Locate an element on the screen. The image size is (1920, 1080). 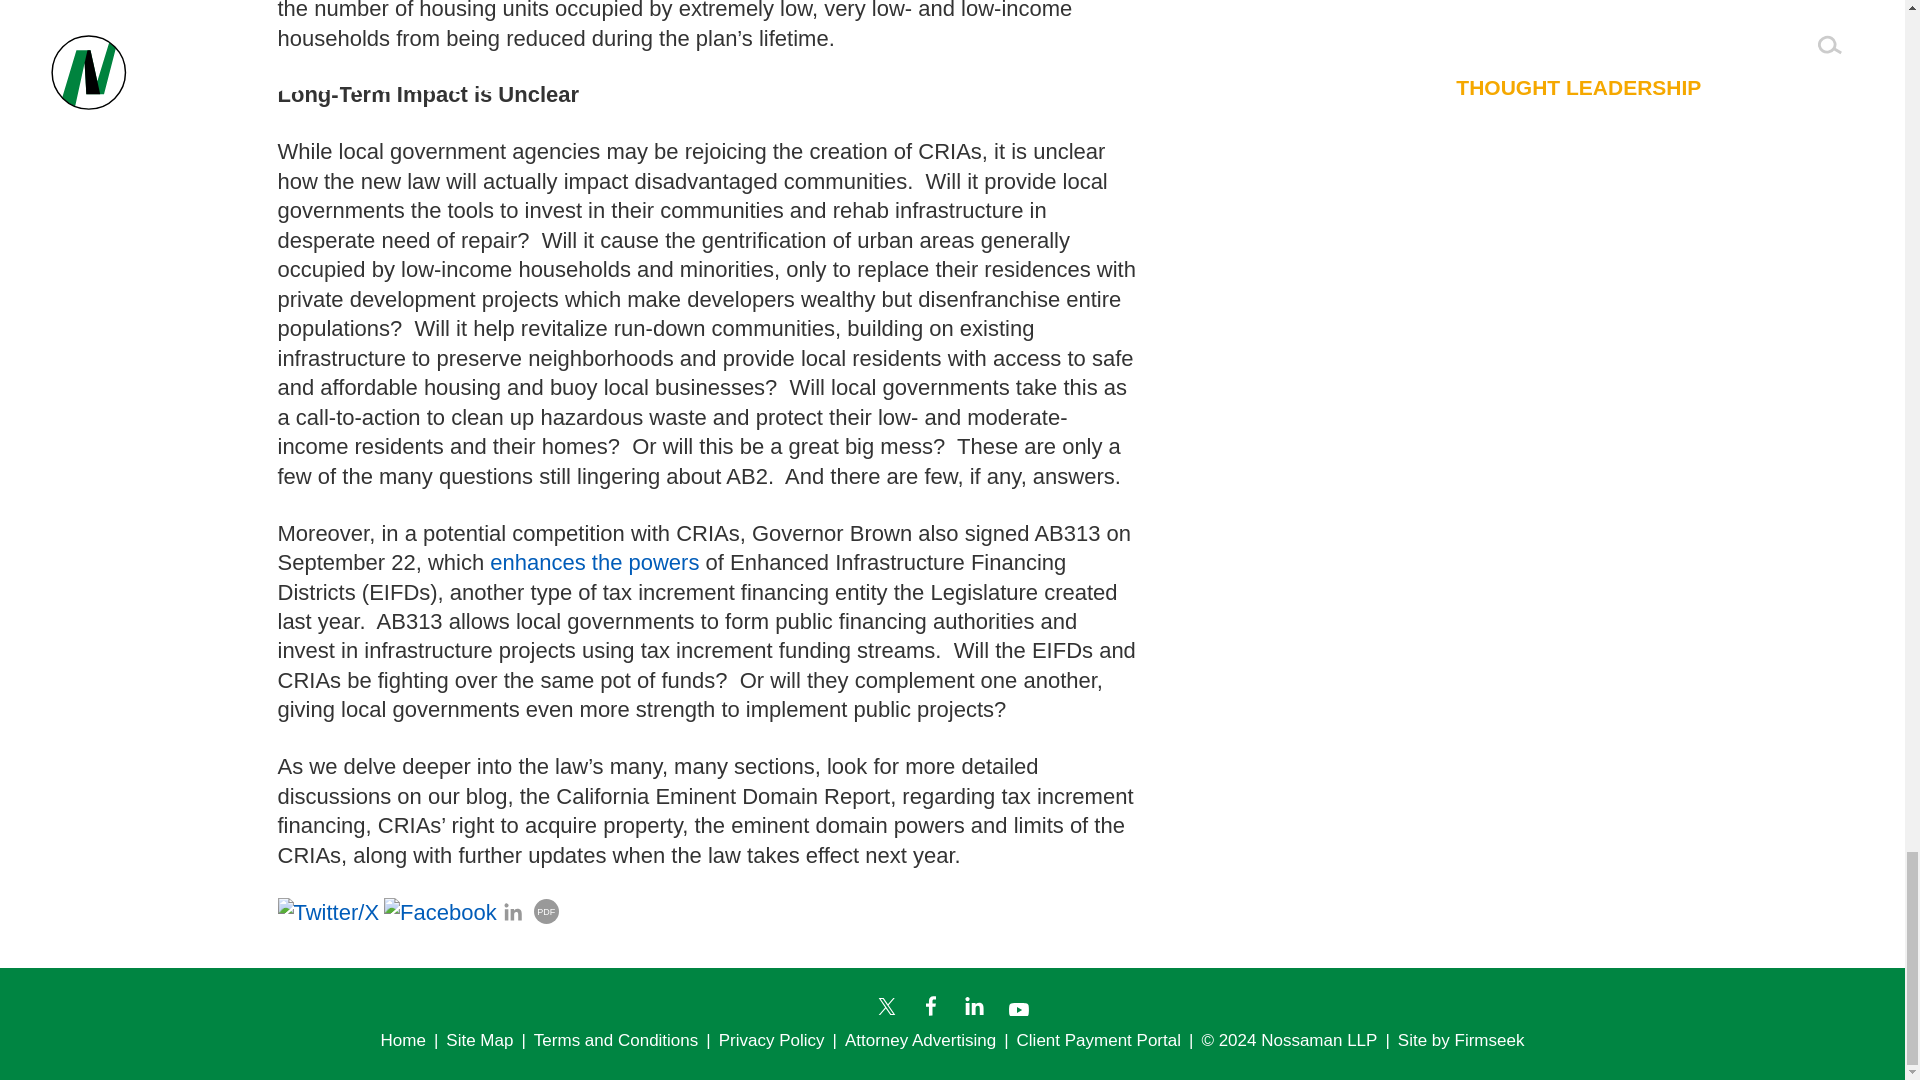
Share on LinkedIn is located at coordinates (512, 912).